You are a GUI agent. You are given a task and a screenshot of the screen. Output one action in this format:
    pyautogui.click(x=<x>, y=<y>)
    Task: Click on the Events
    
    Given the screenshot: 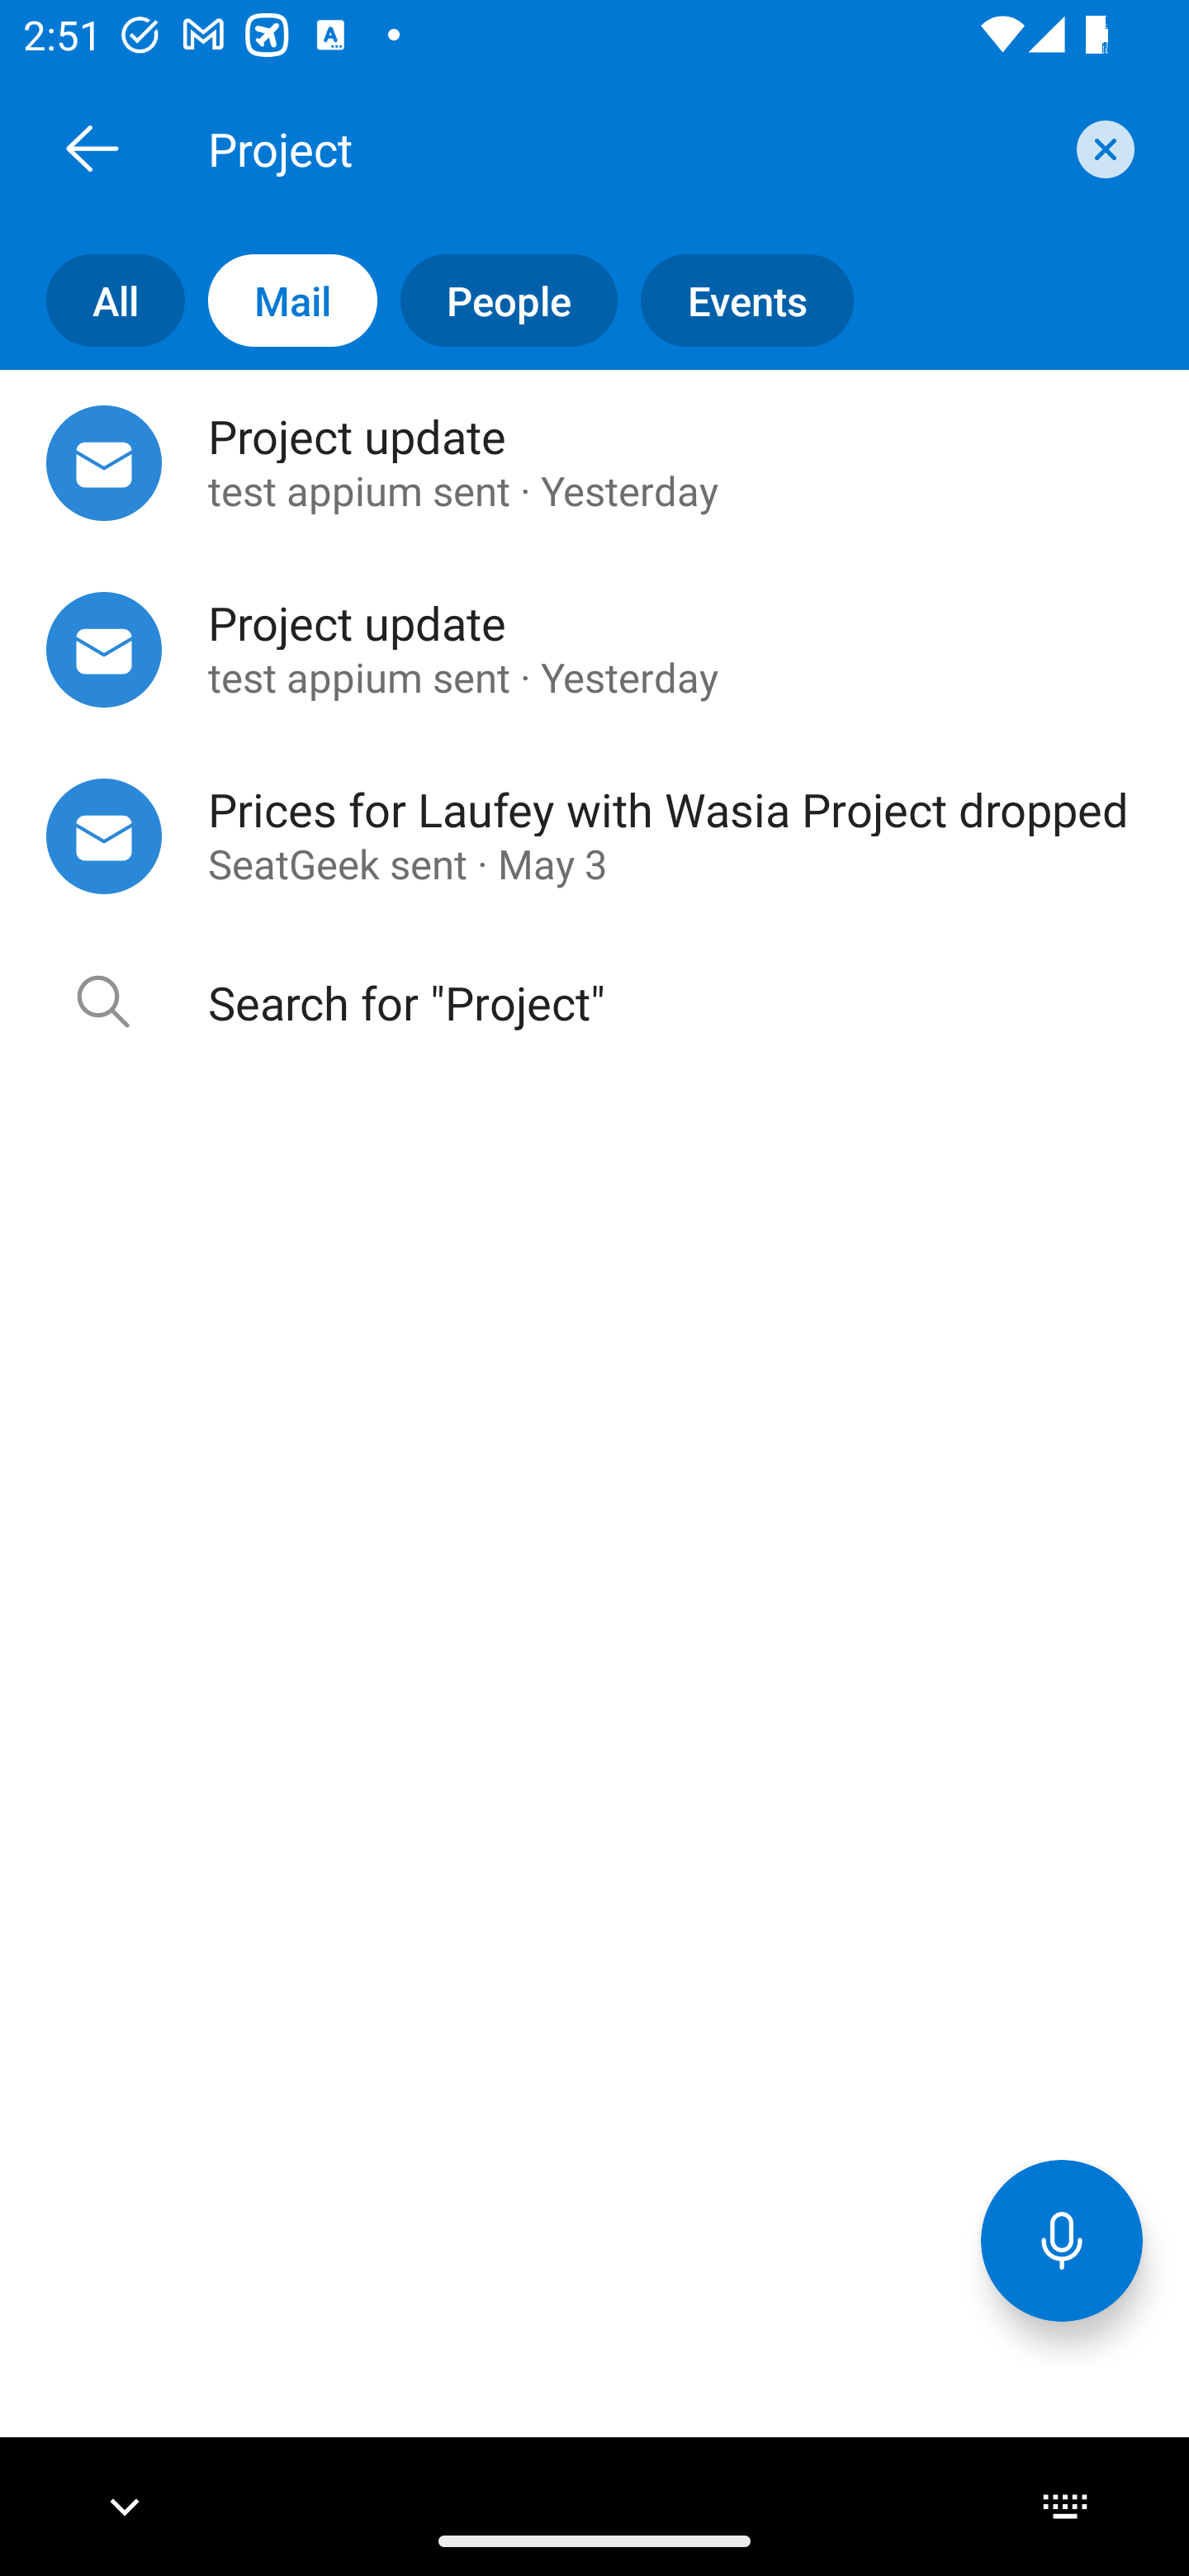 What is the action you would take?
    pyautogui.click(x=735, y=301)
    